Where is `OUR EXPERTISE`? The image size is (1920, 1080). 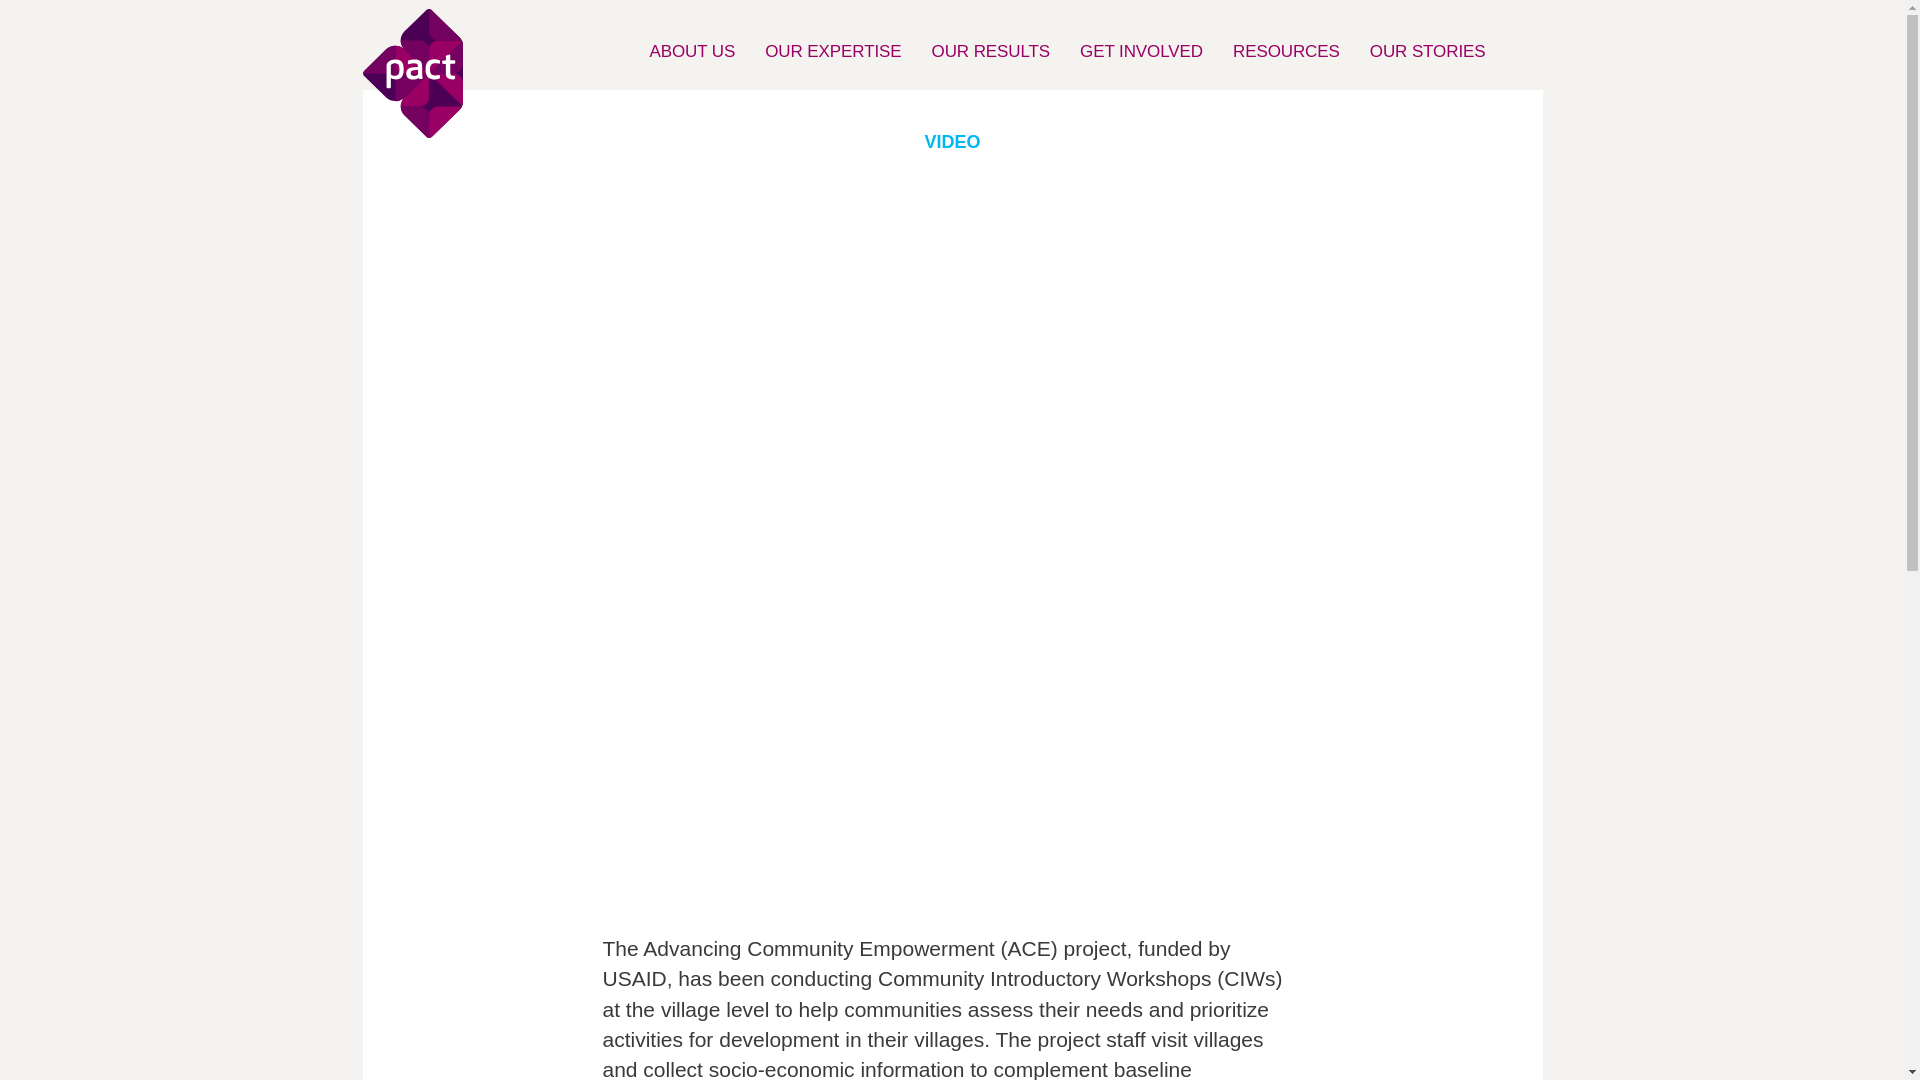
OUR EXPERTISE is located at coordinates (832, 50).